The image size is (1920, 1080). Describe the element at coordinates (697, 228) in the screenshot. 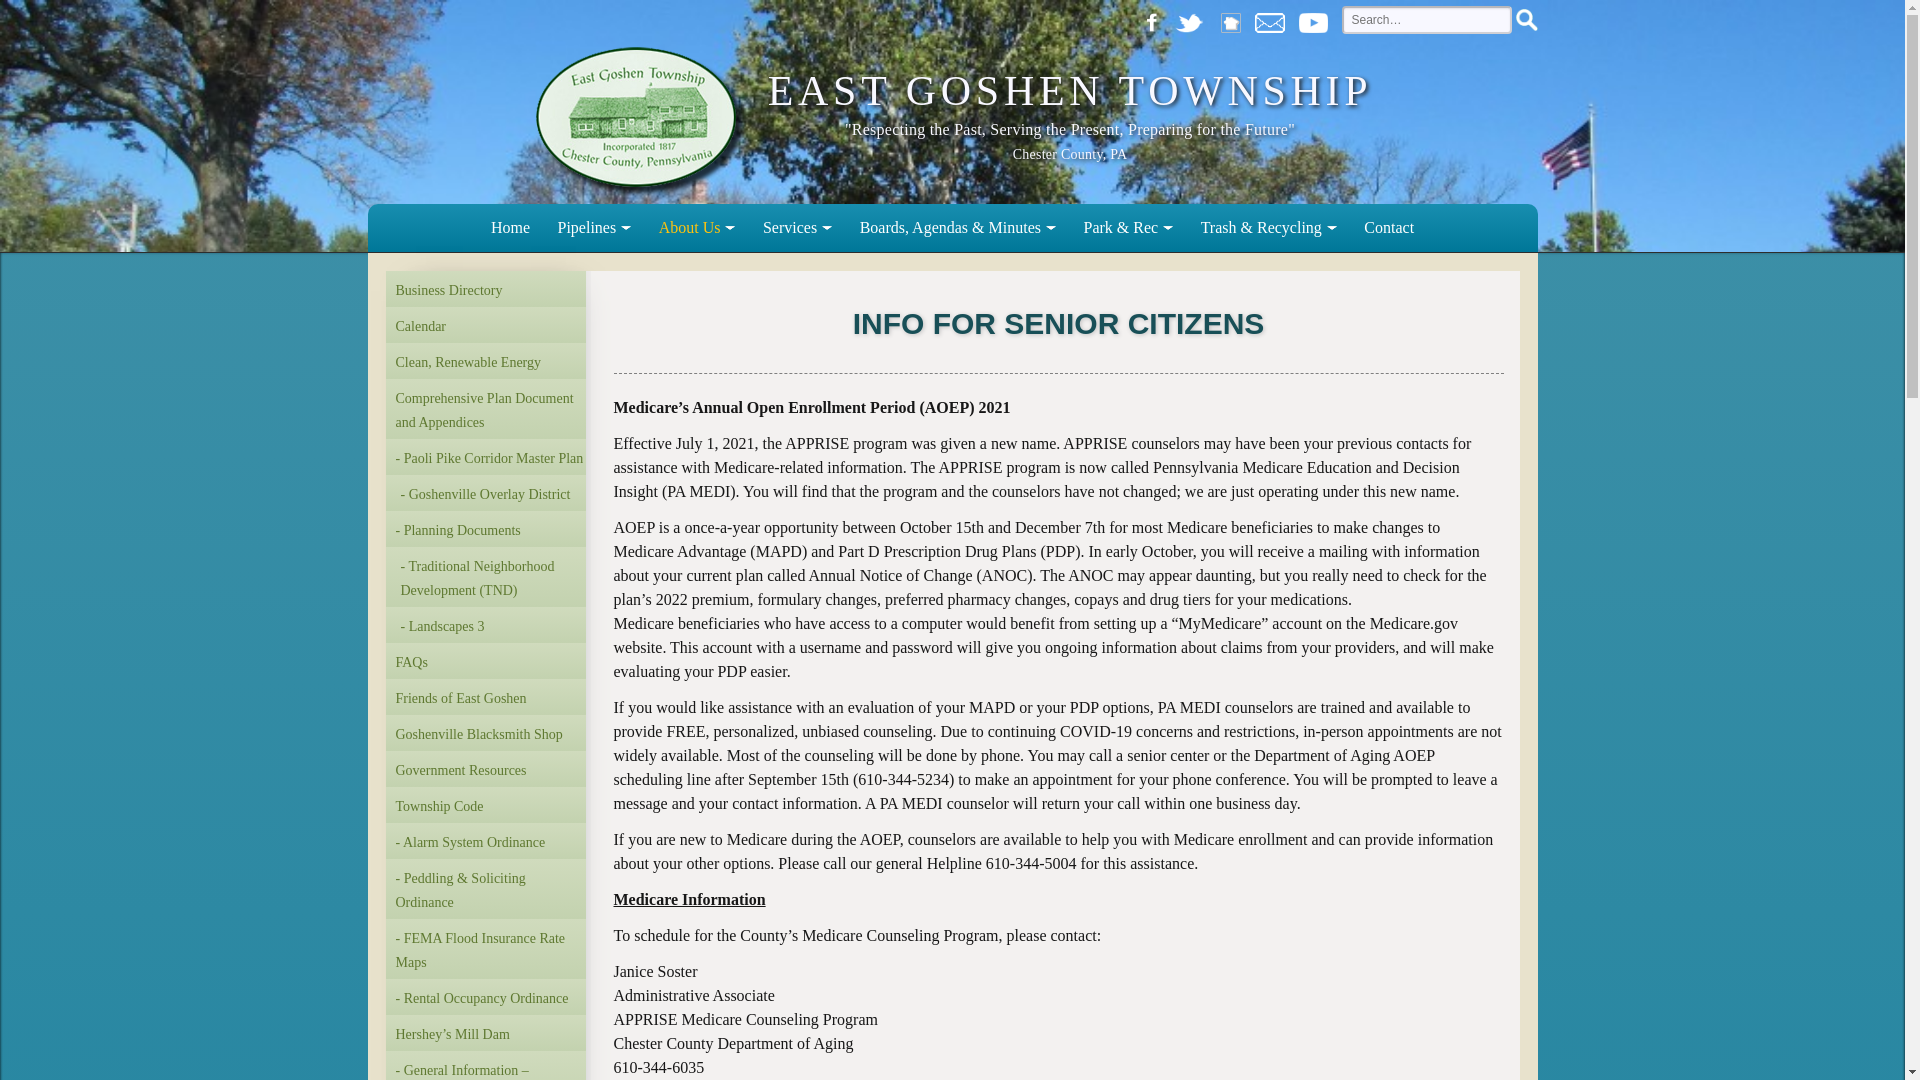

I see `About Us` at that location.